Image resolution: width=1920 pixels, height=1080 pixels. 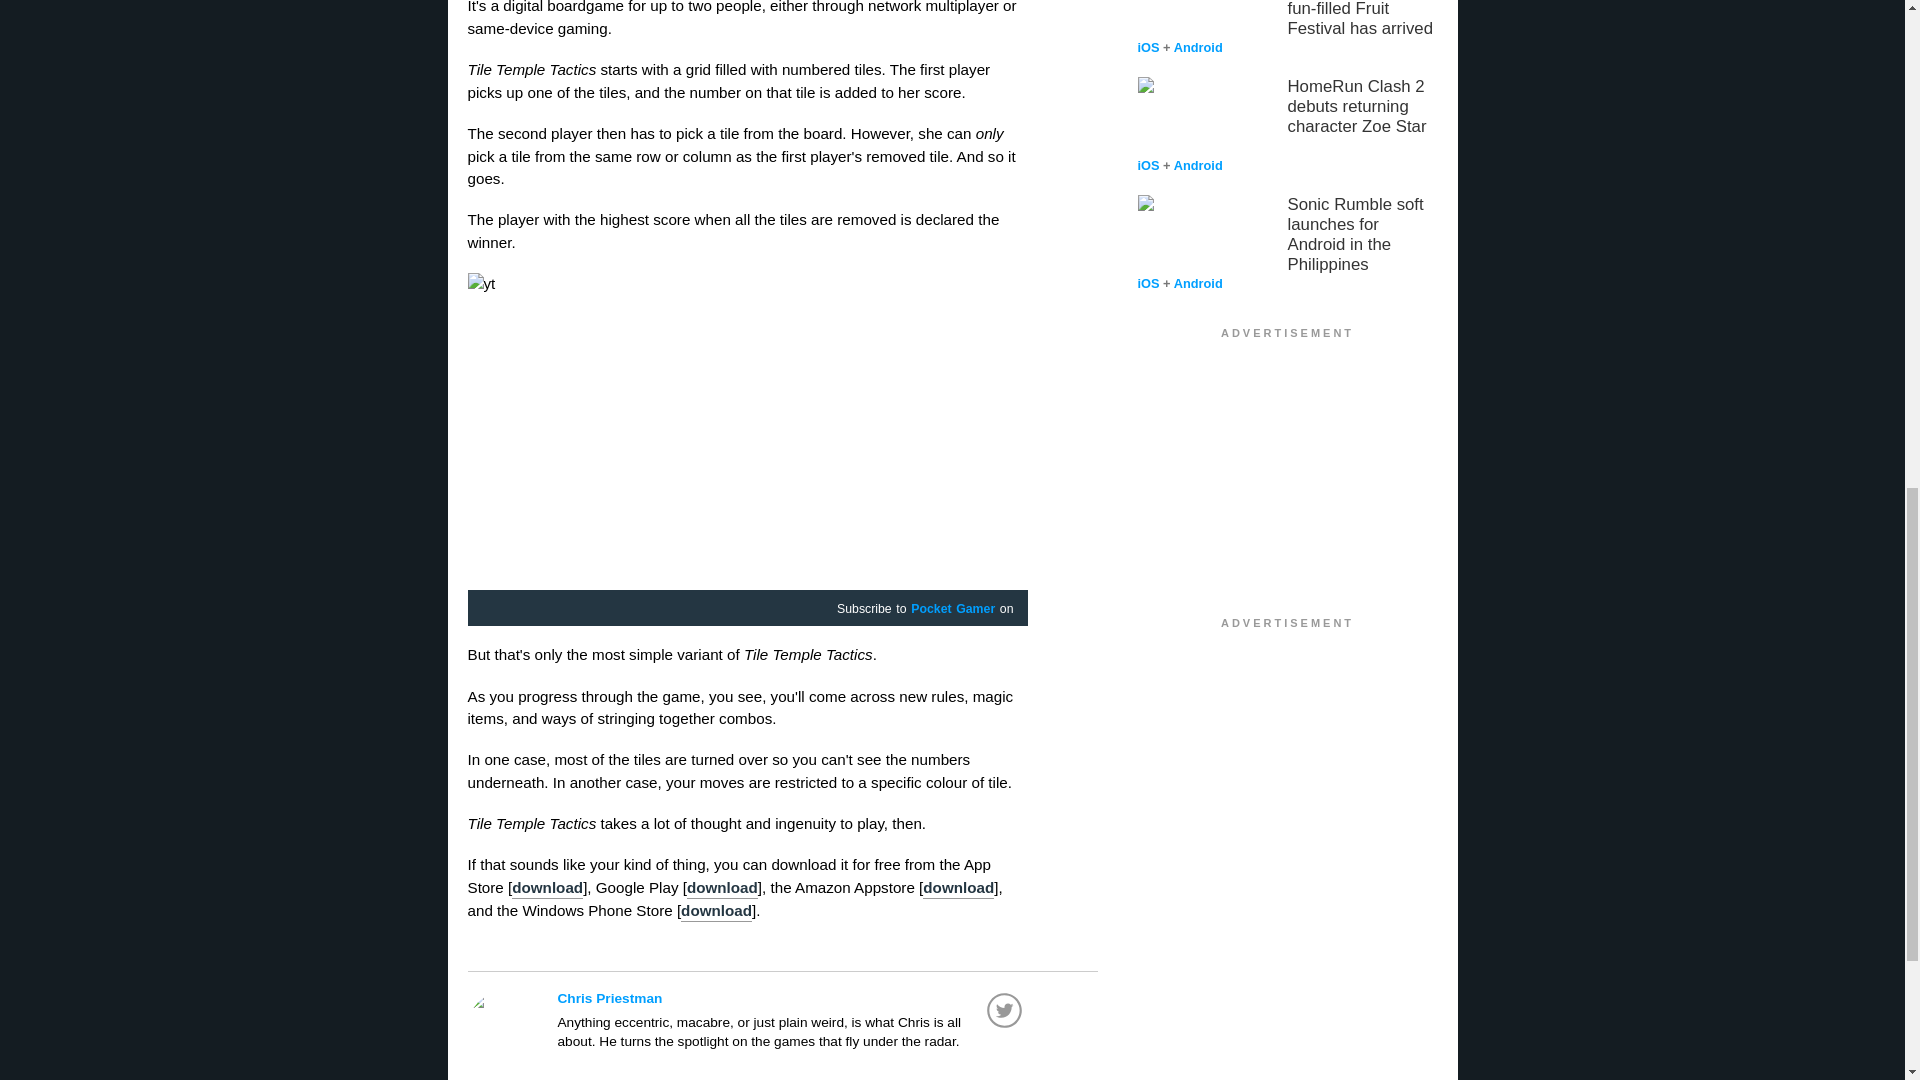 I want to click on download, so click(x=548, y=888).